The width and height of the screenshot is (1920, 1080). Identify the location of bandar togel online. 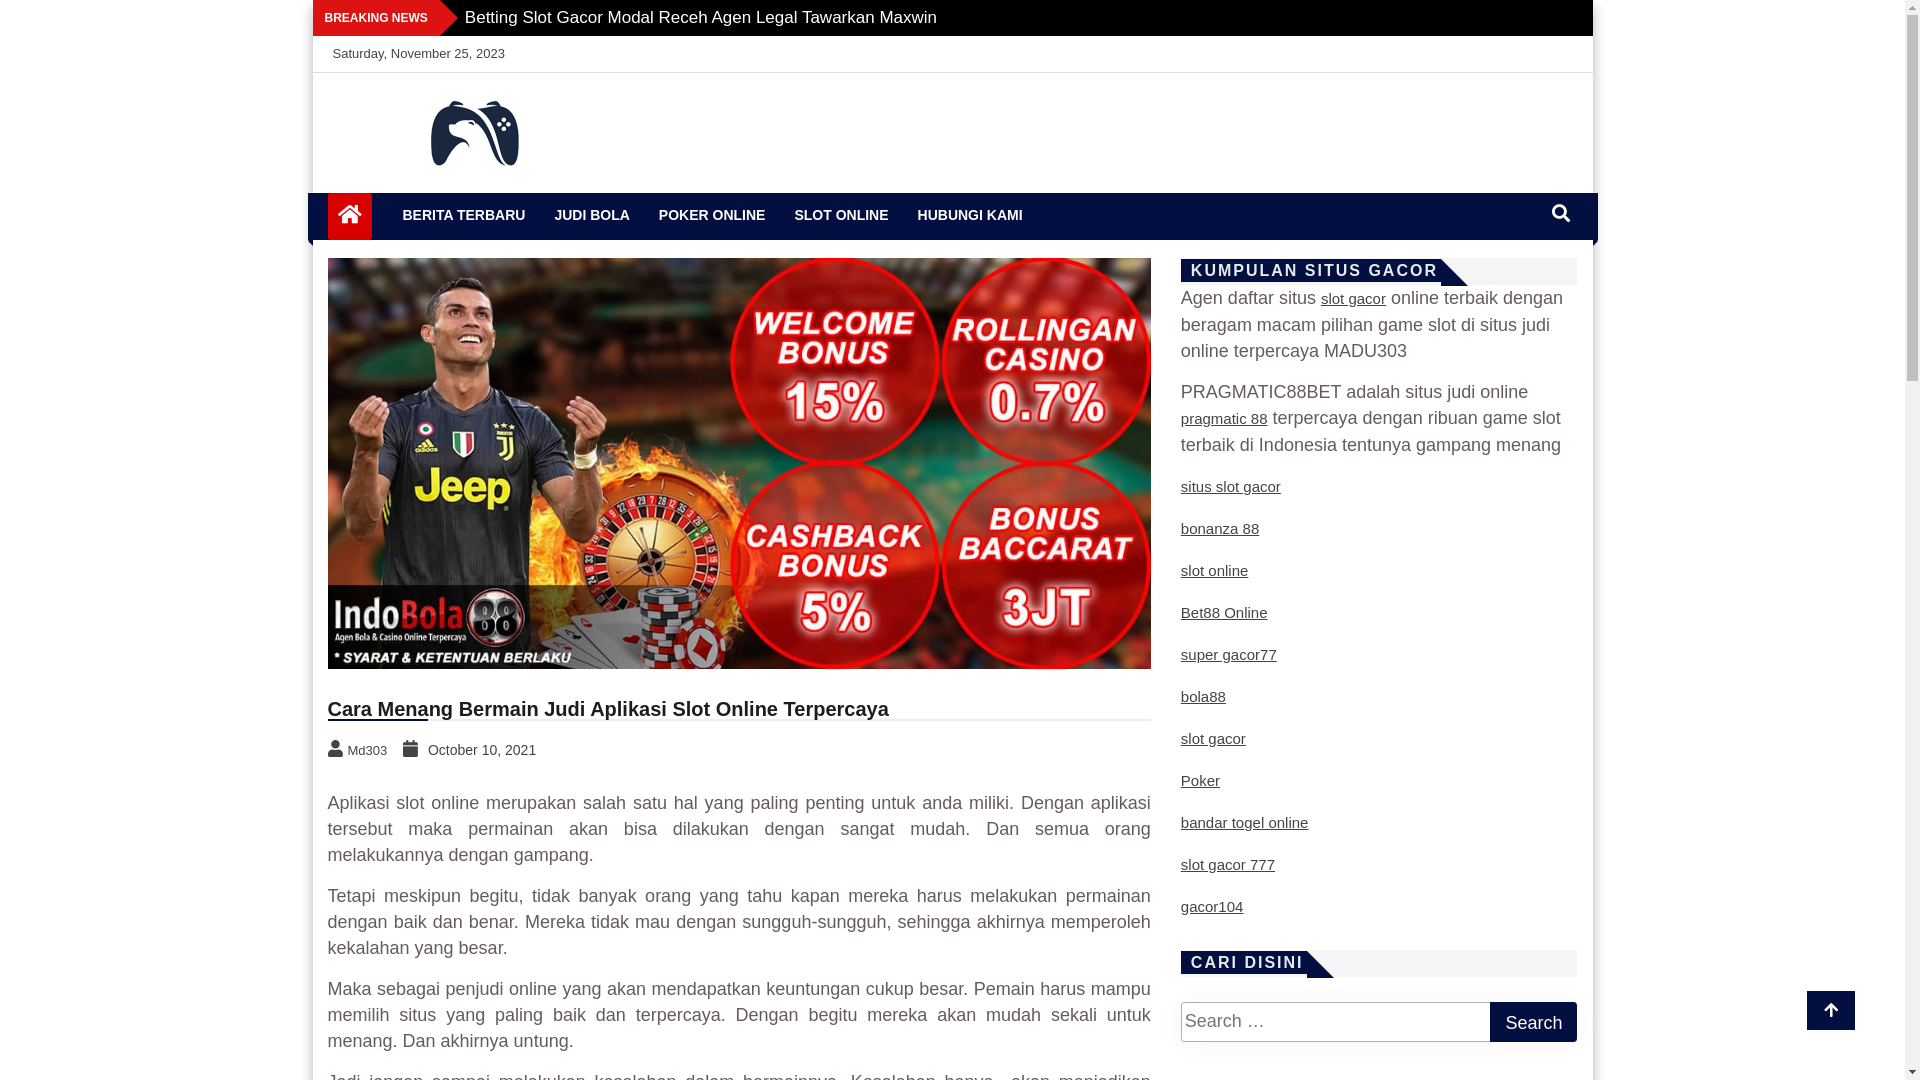
(1245, 822).